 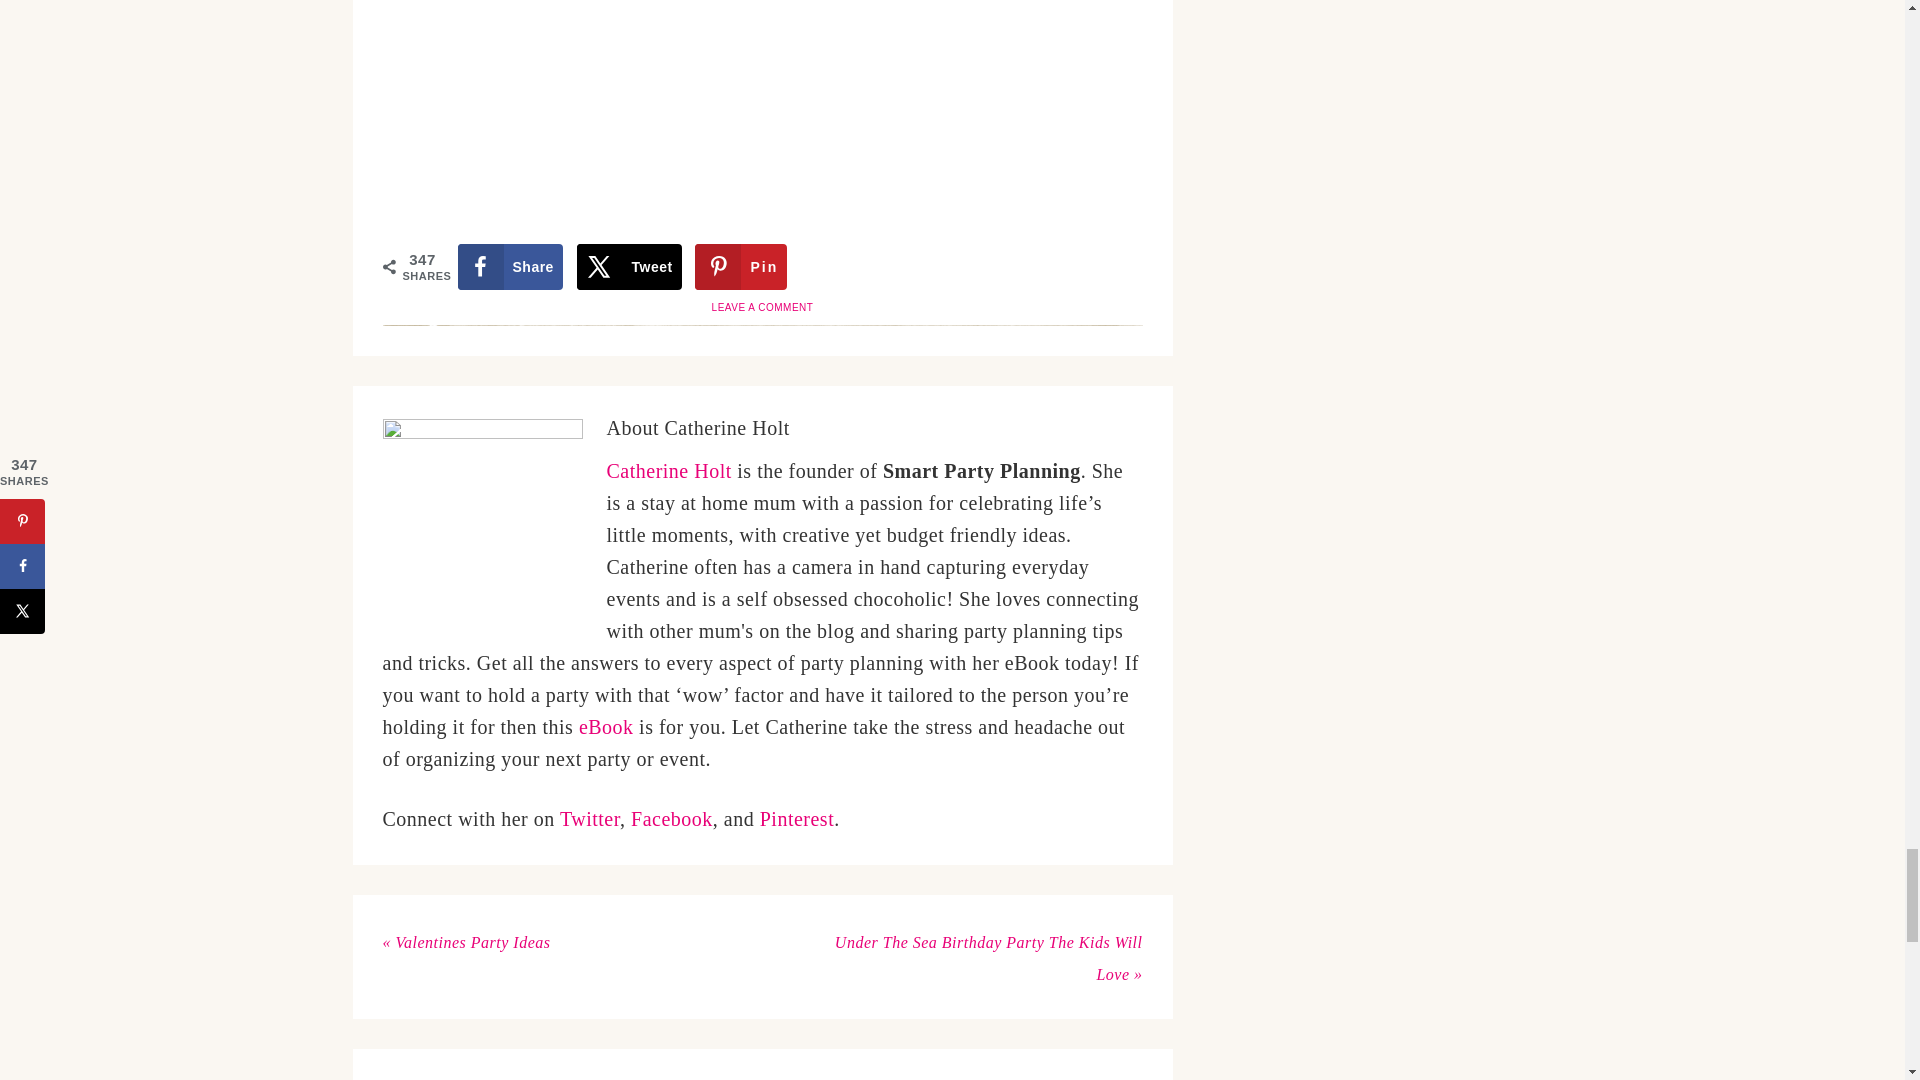 What do you see at coordinates (629, 267) in the screenshot?
I see `Share on X` at bounding box center [629, 267].